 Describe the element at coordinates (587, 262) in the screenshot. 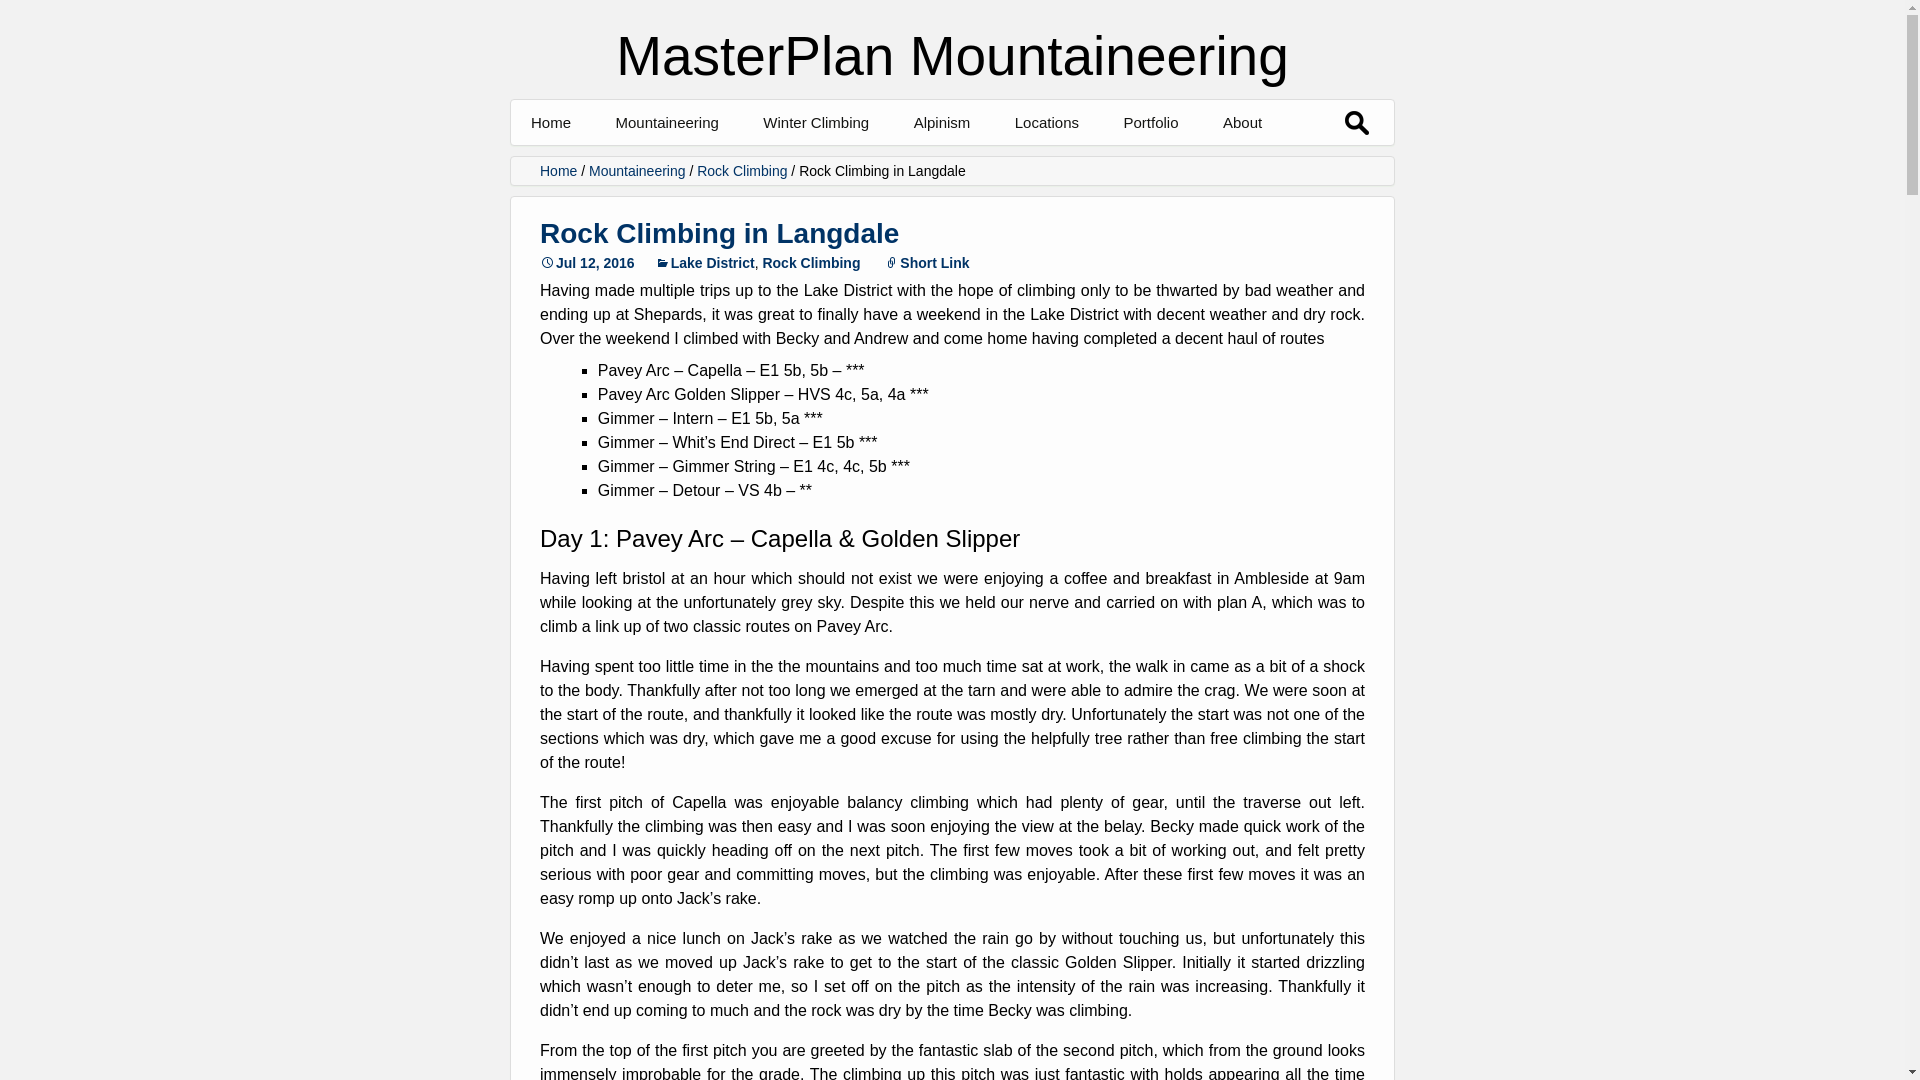

I see `Permalink to Rock Climbing in Langdale` at that location.